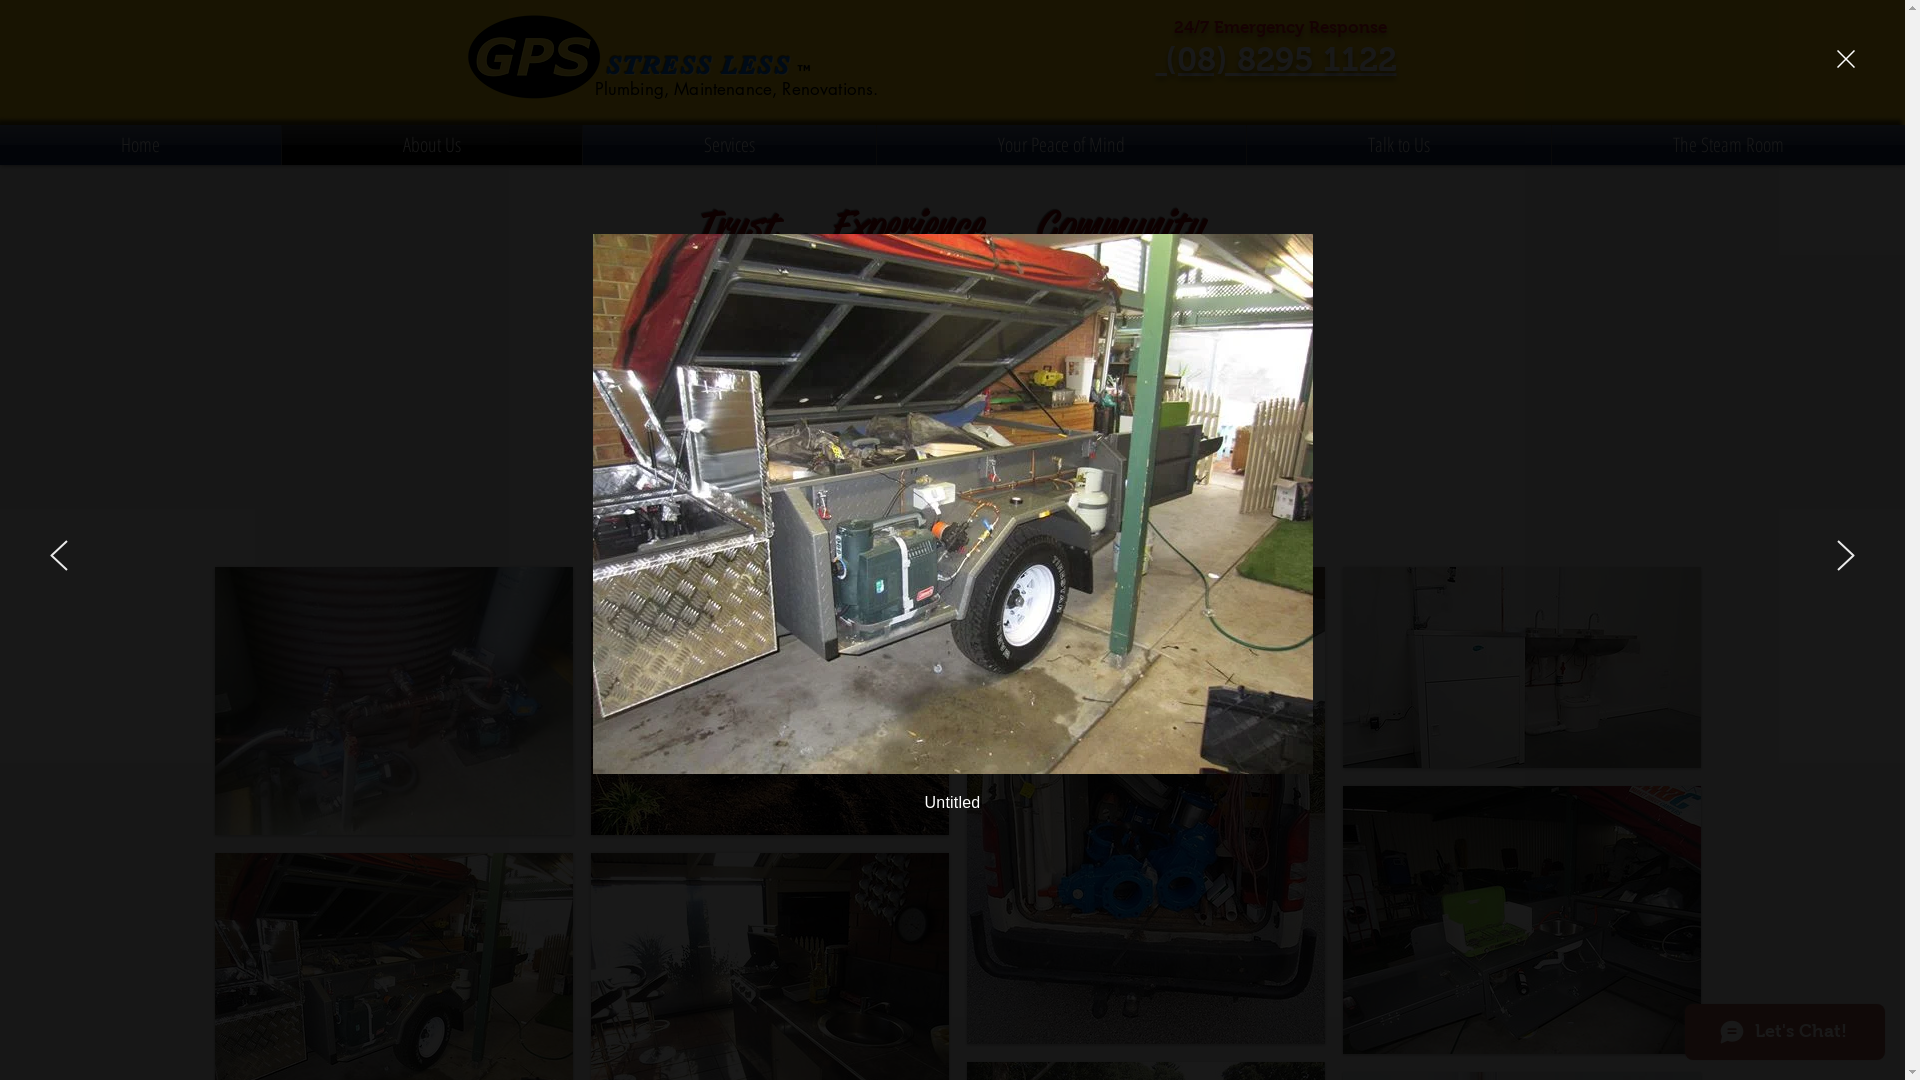 The image size is (1920, 1080). Describe the element at coordinates (1062, 144) in the screenshot. I see `Your Peace of Mind` at that location.